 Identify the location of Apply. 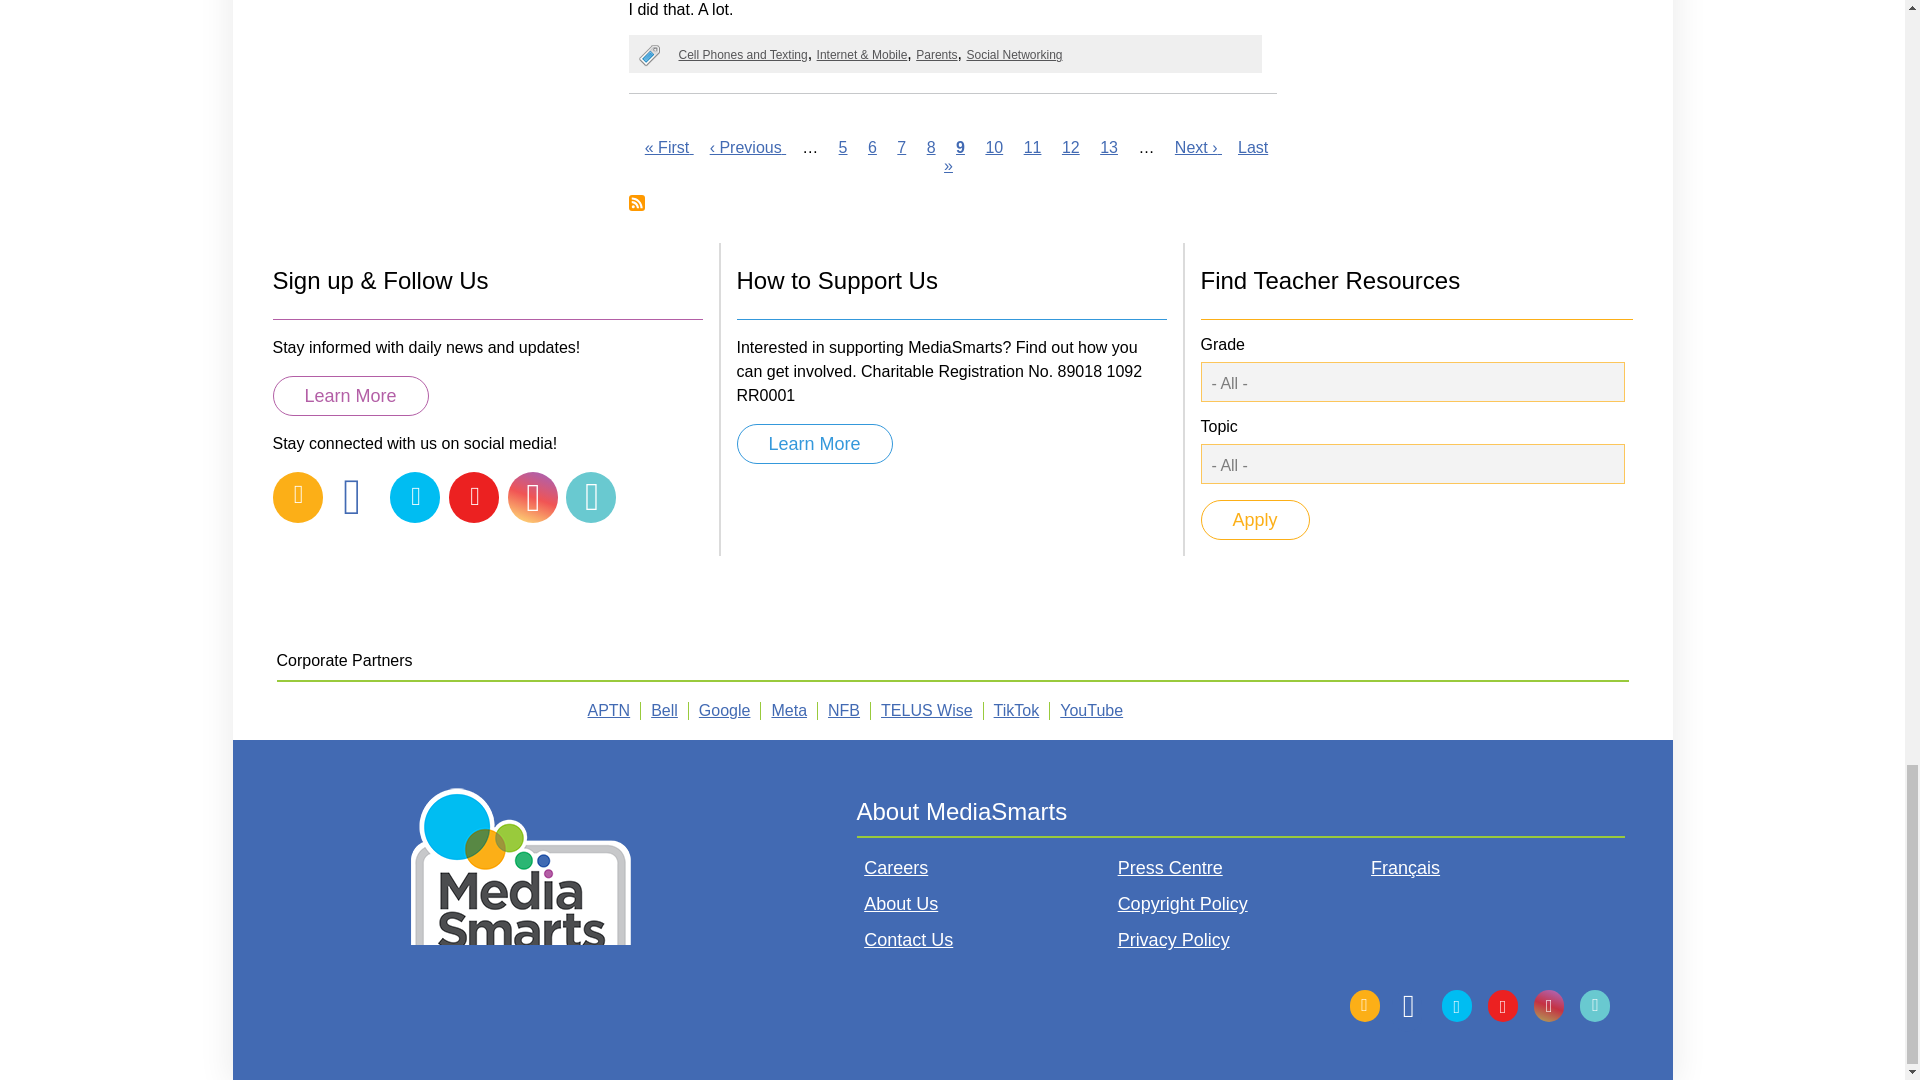
(1254, 520).